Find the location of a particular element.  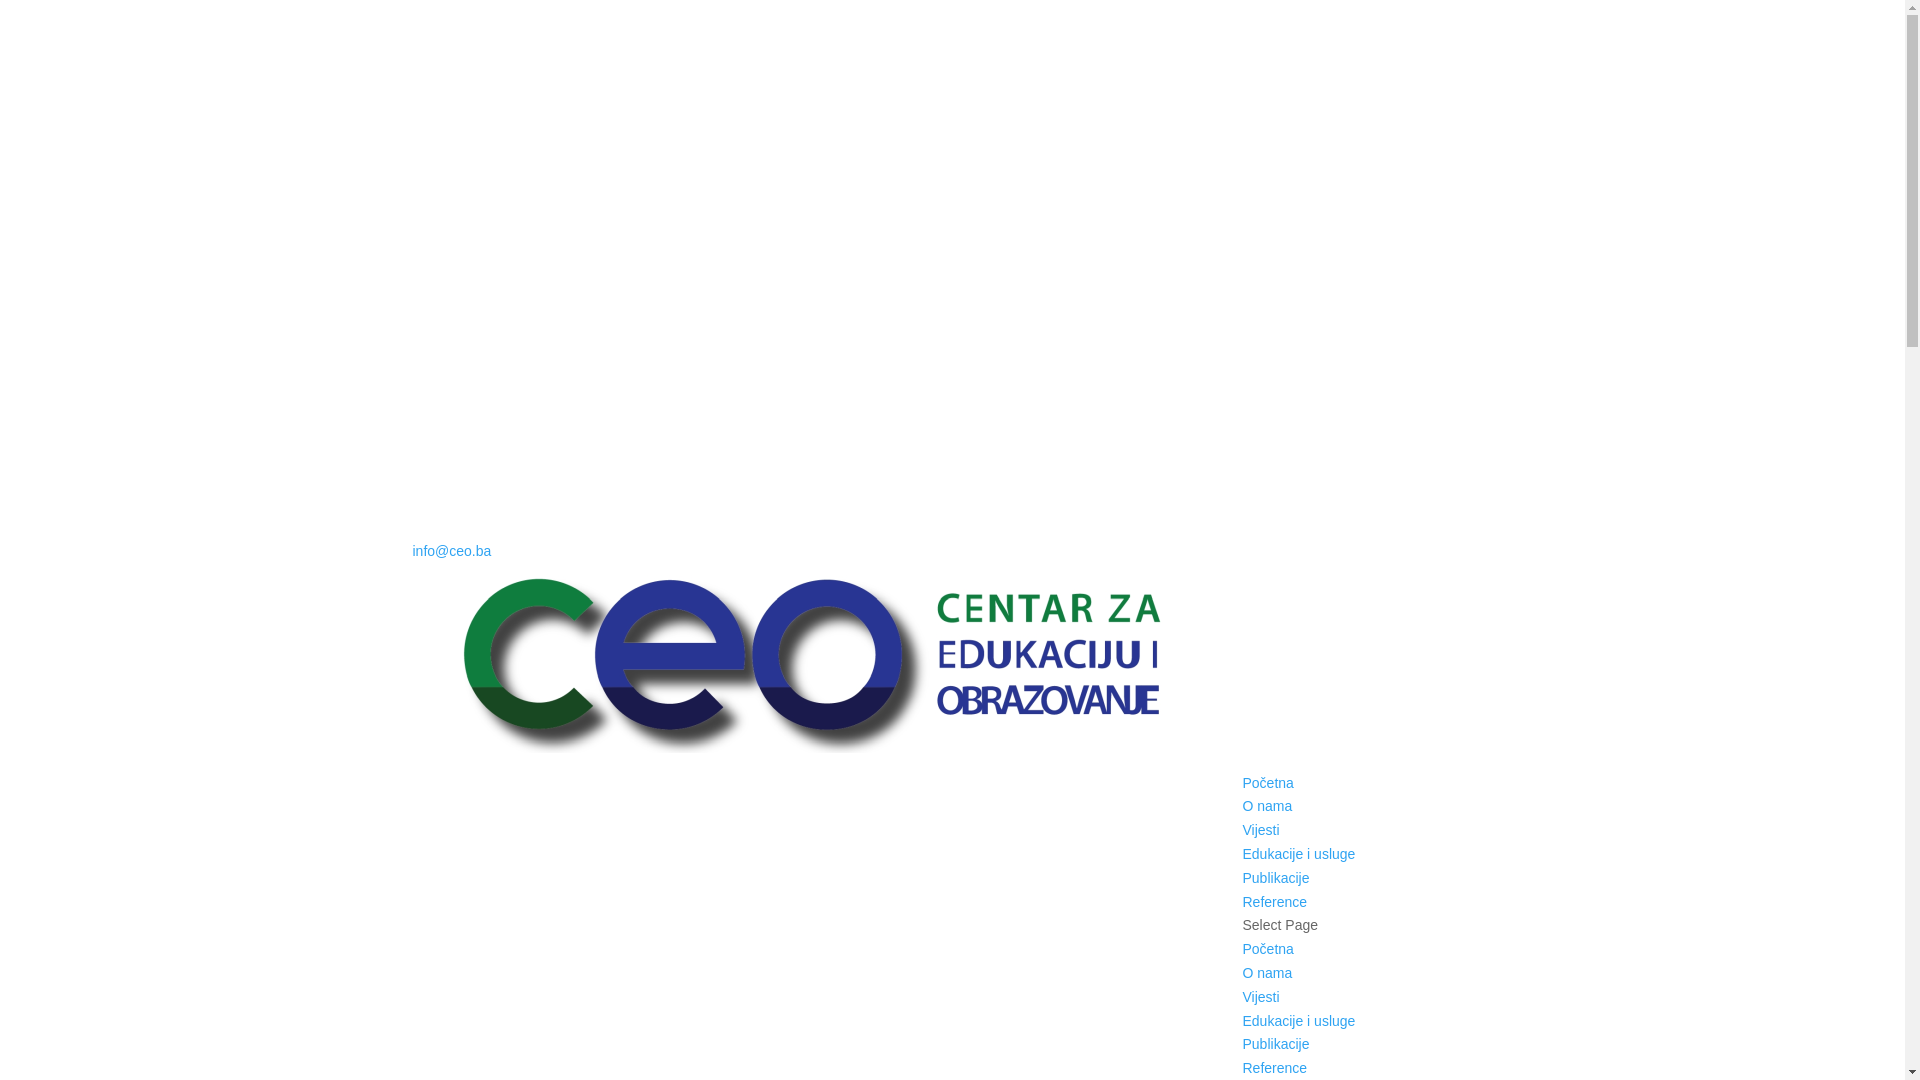

Edukacije i usluge is located at coordinates (1298, 1021).